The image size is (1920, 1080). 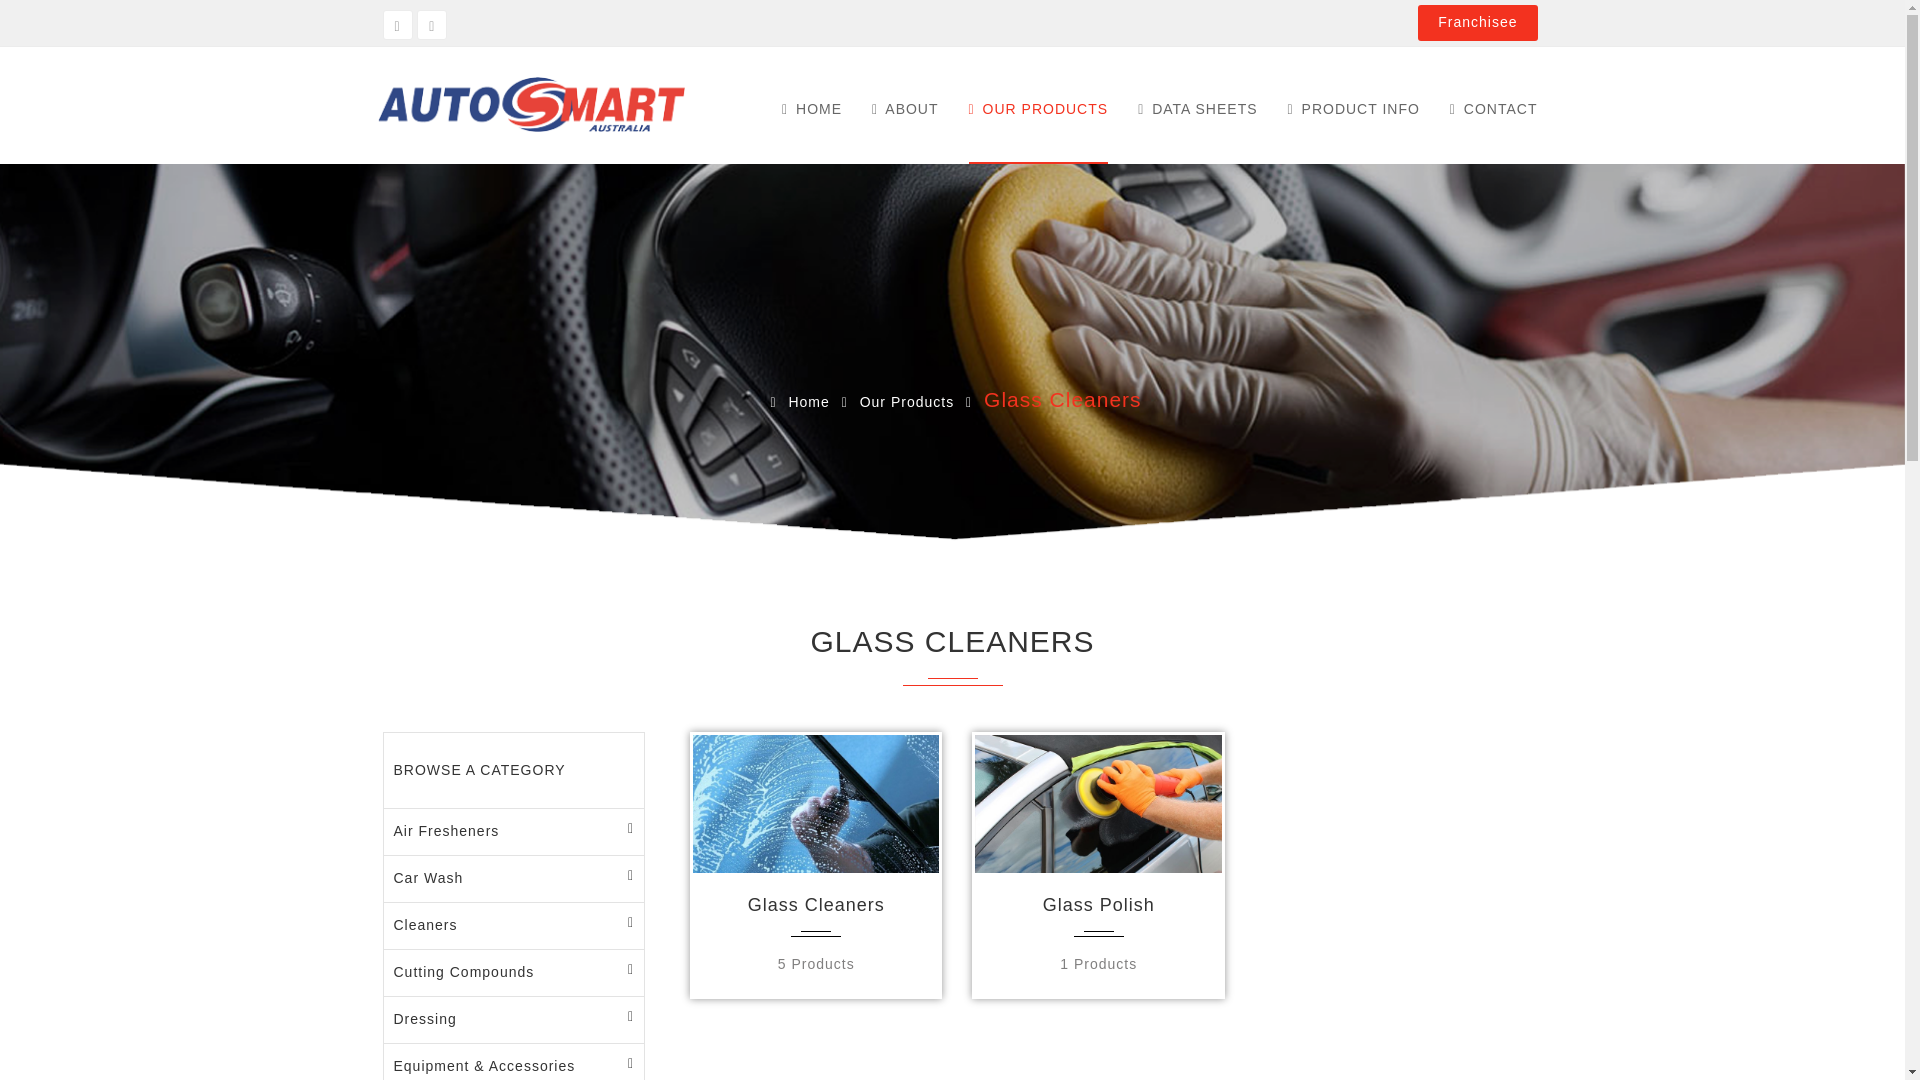 I want to click on CONTACT, so click(x=1493, y=115).